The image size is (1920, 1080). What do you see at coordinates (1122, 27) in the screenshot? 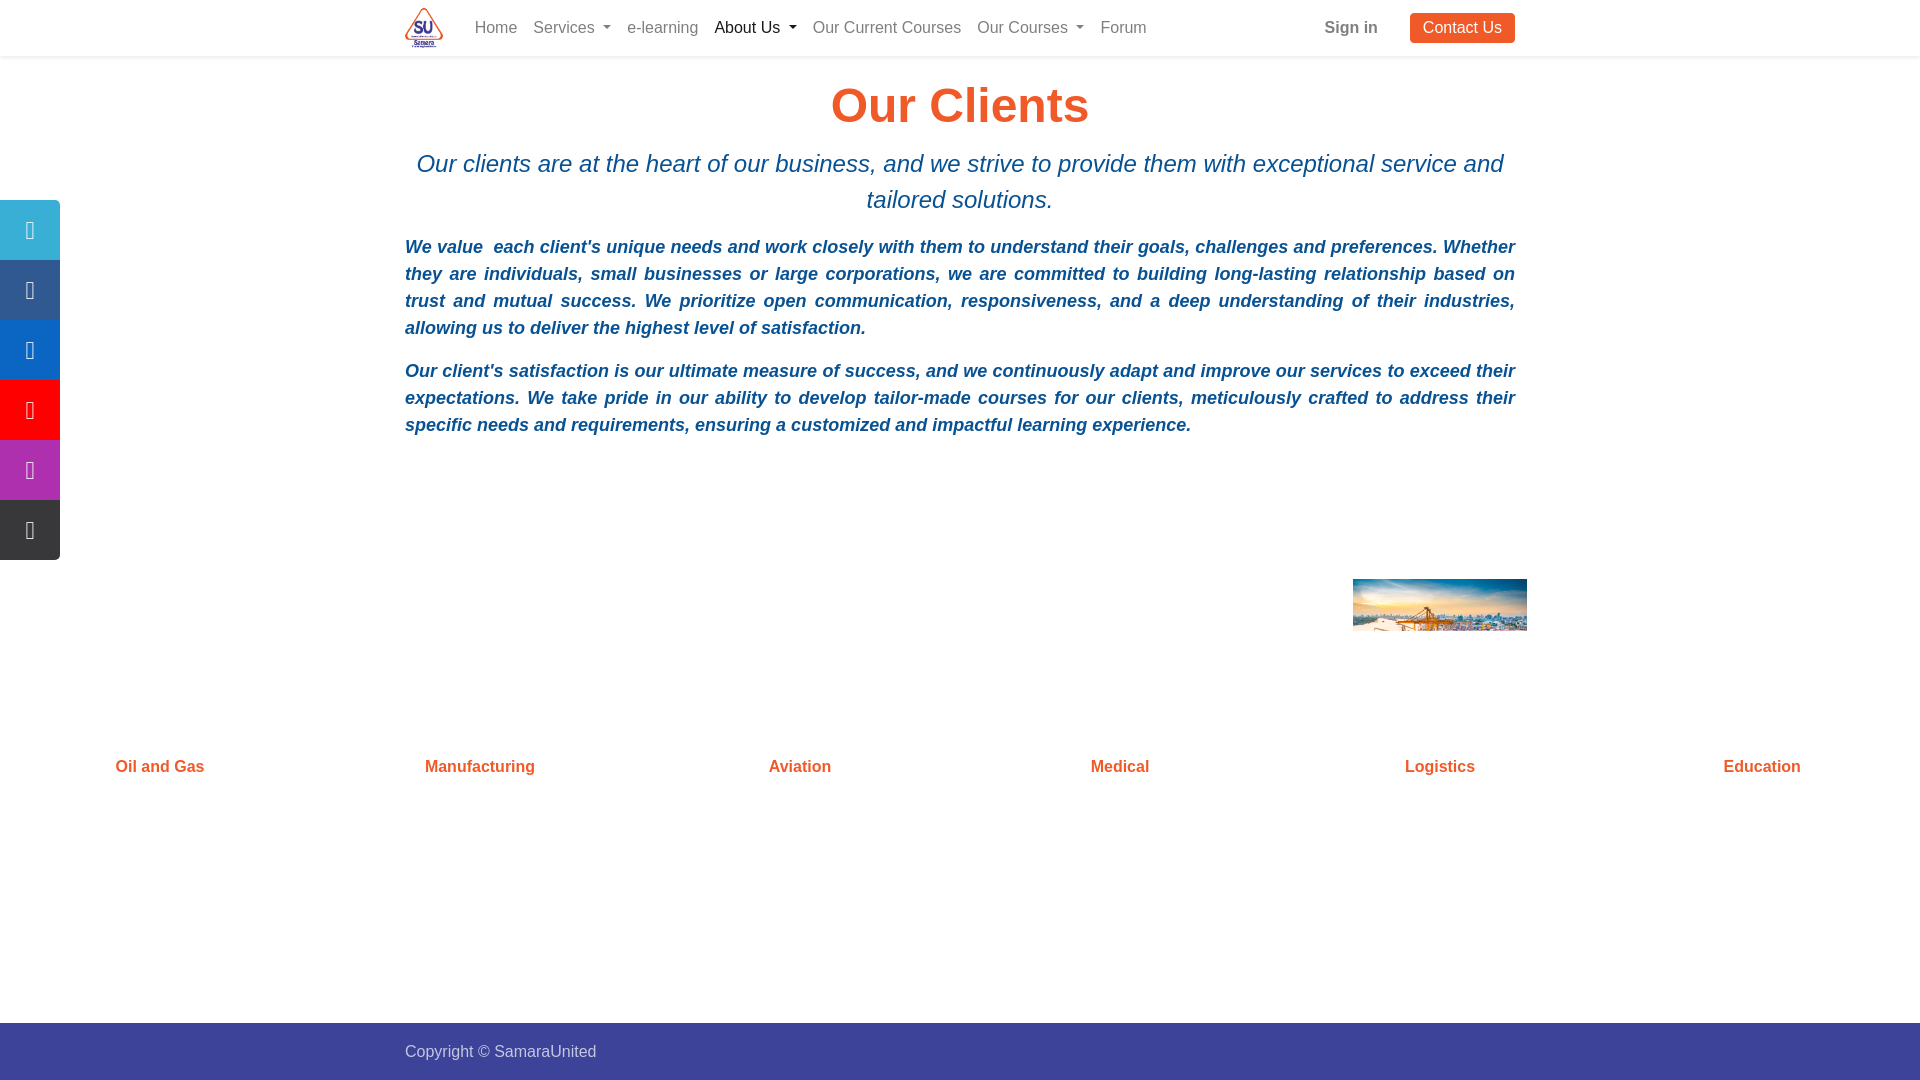
I see `Forum` at bounding box center [1122, 27].